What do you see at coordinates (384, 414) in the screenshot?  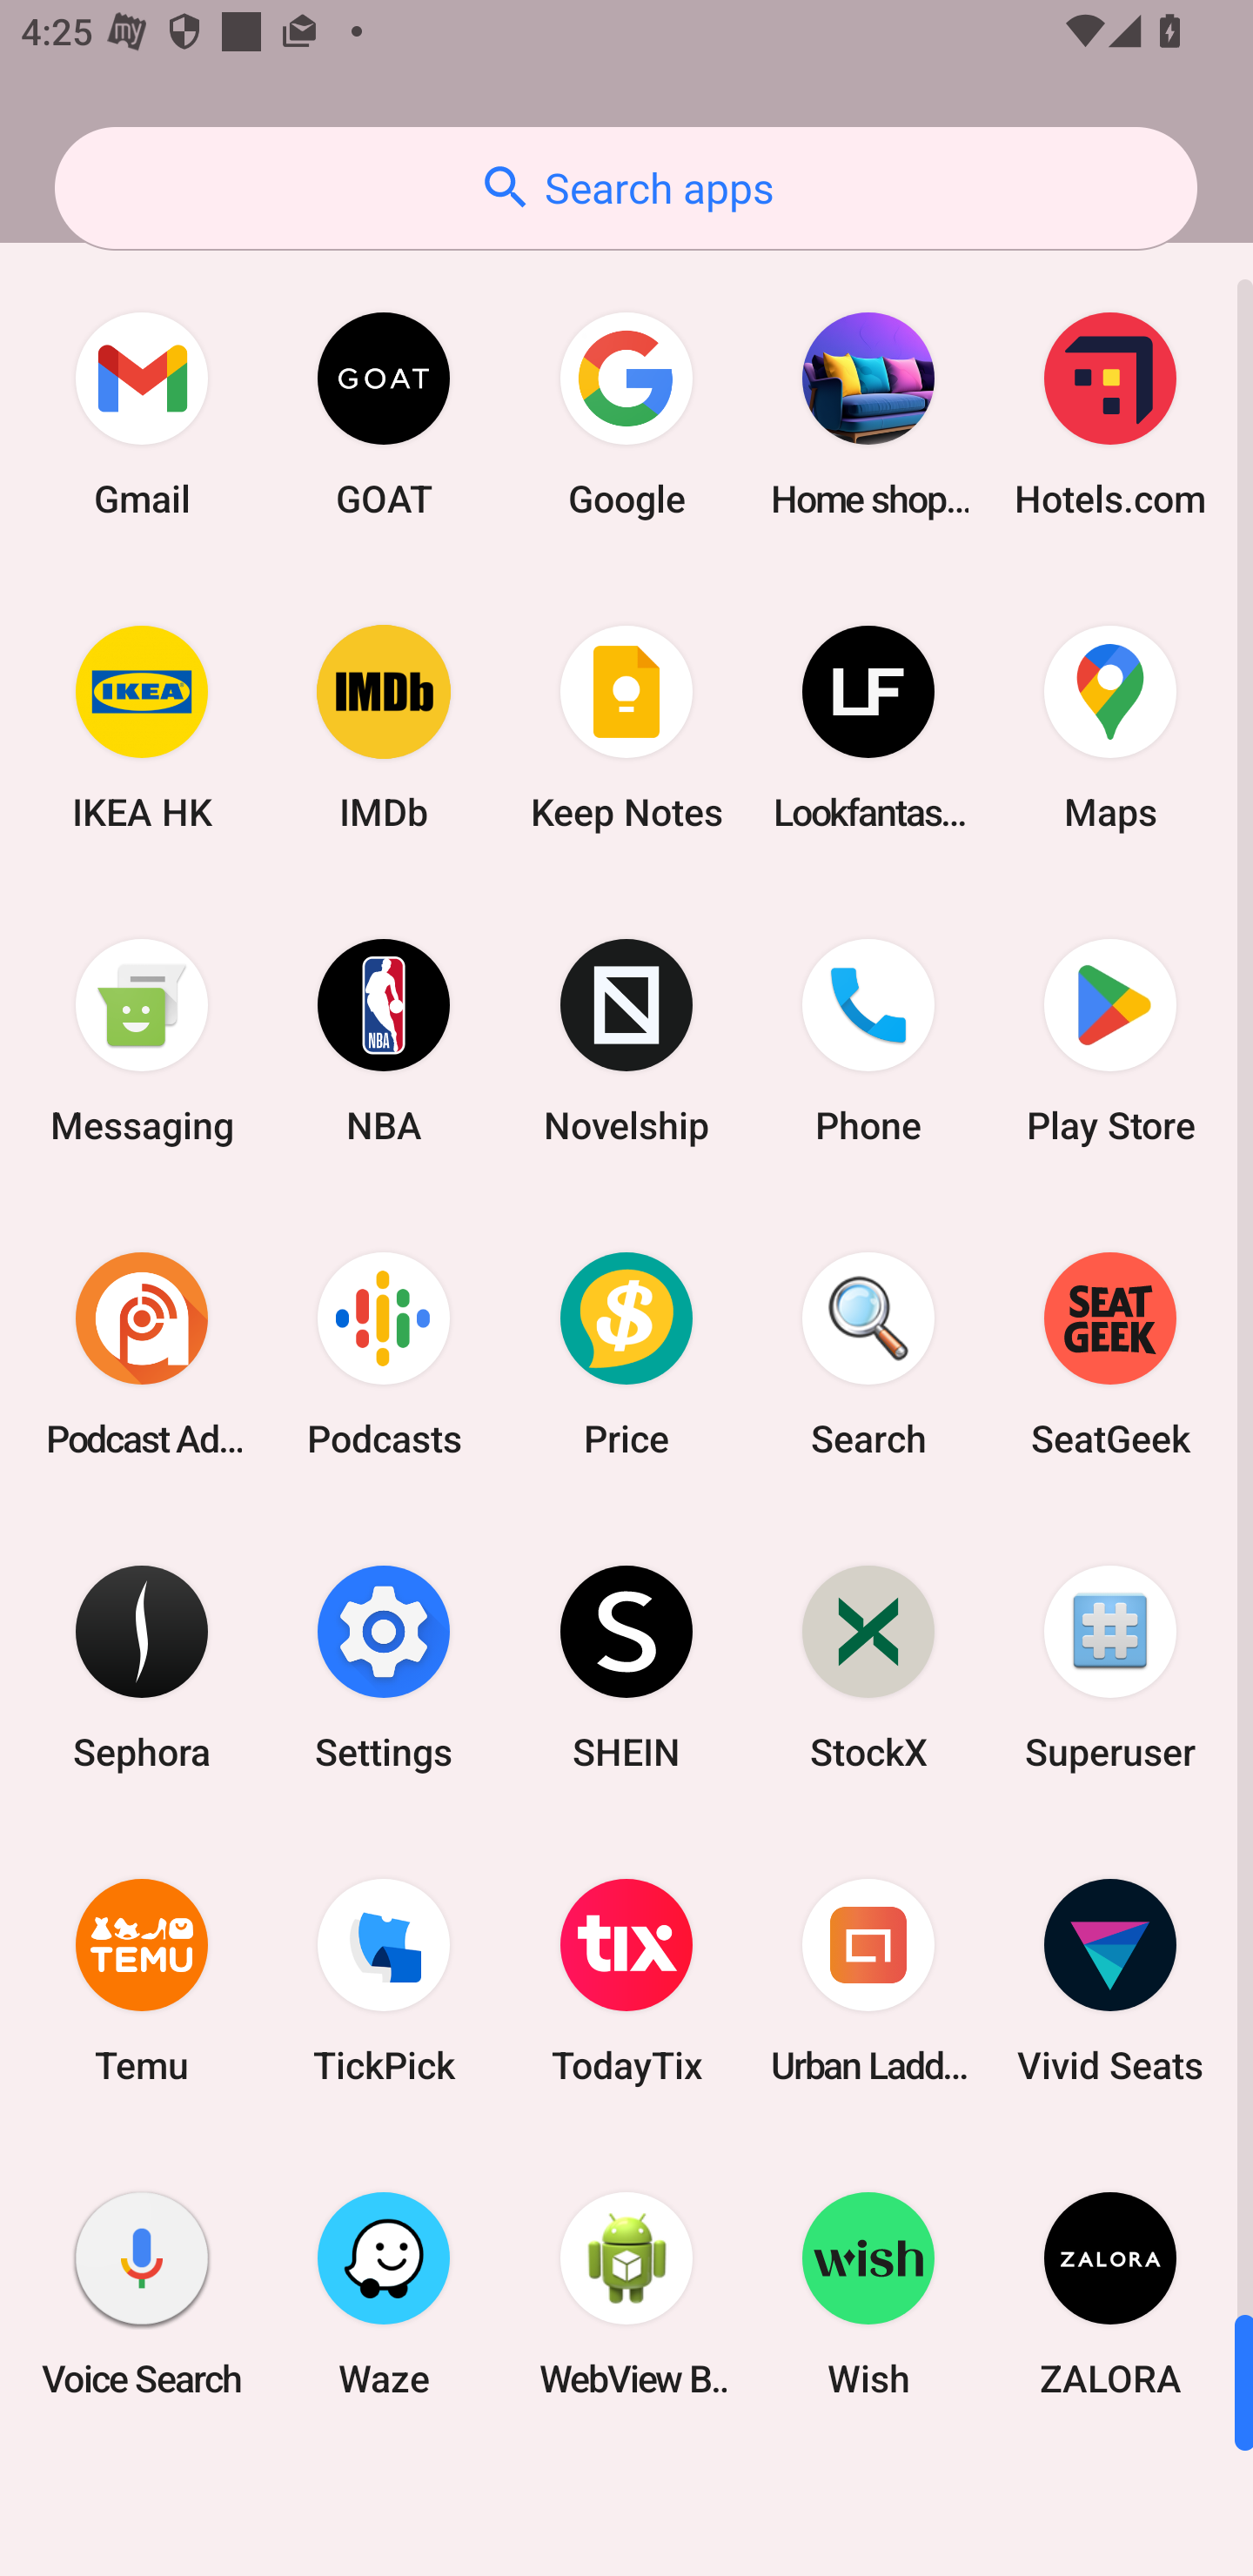 I see `GOAT` at bounding box center [384, 414].